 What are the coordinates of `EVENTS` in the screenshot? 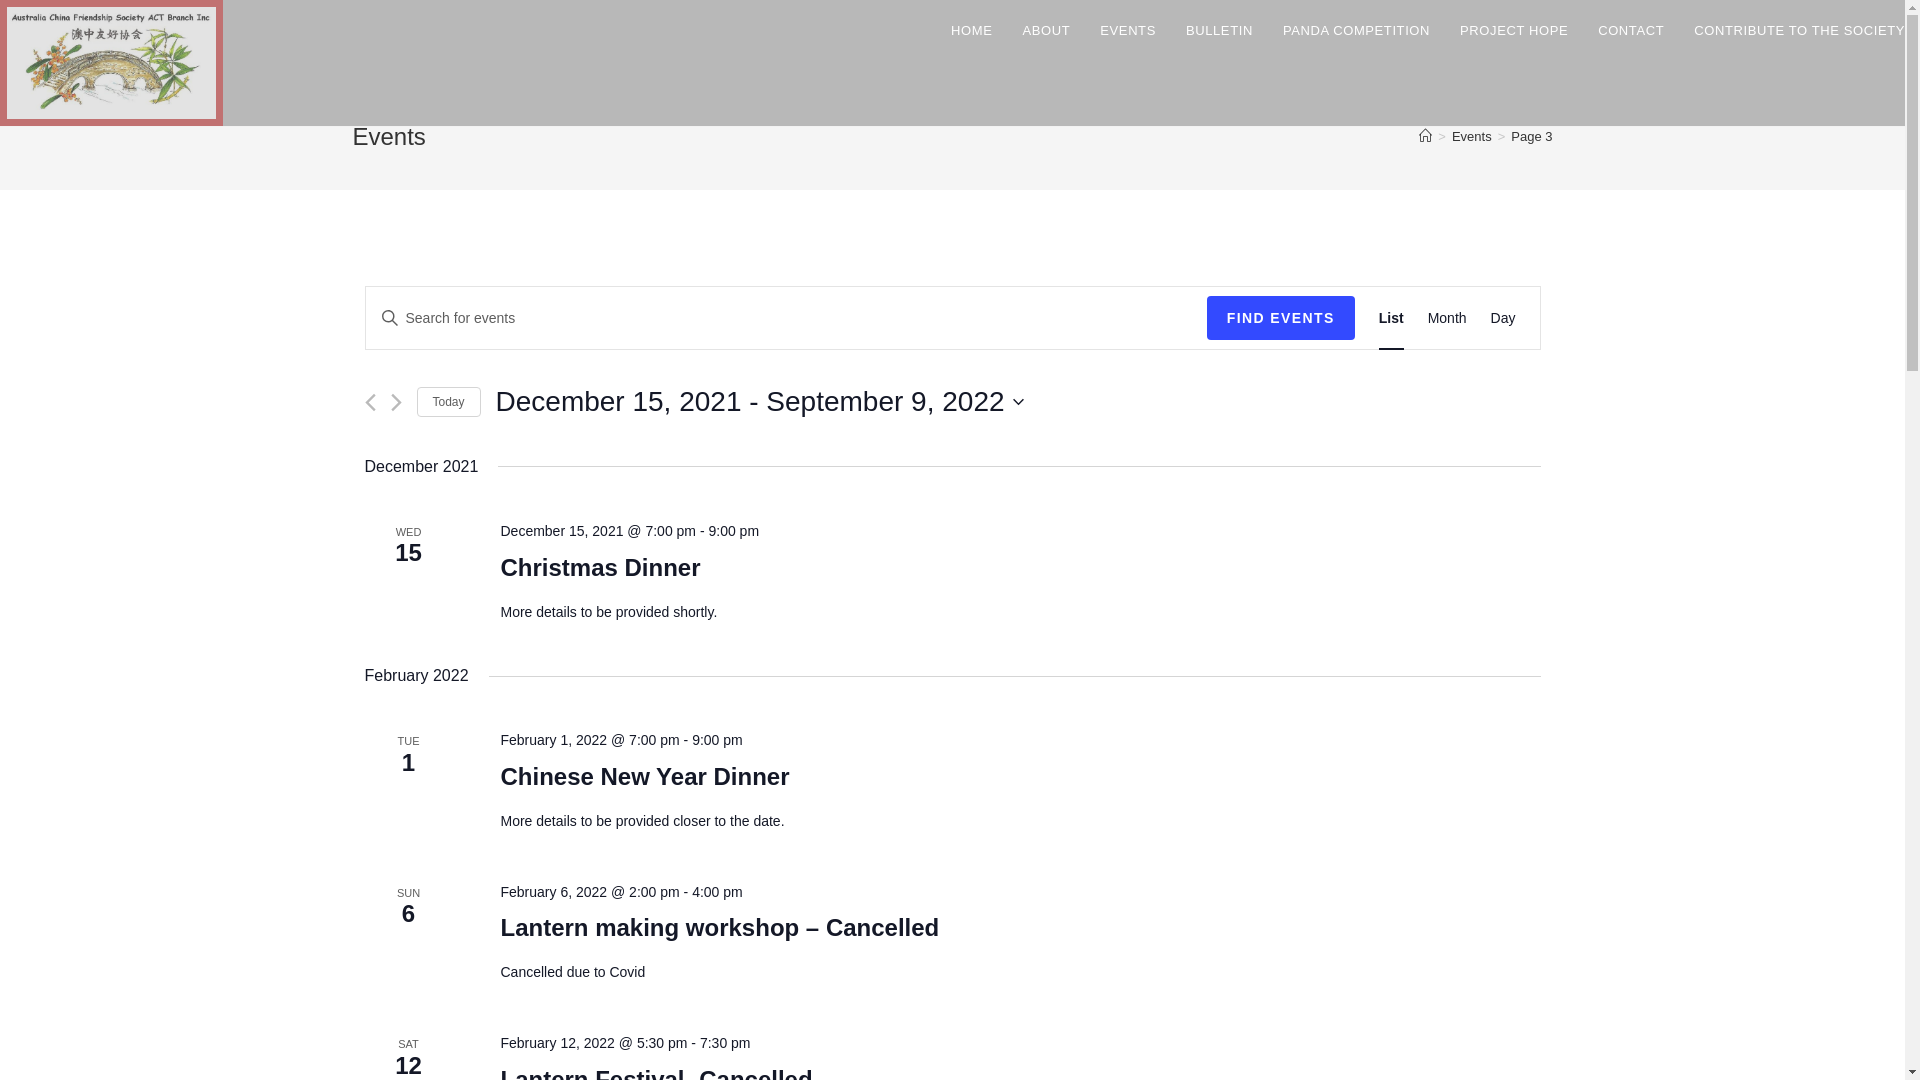 It's located at (1128, 30).